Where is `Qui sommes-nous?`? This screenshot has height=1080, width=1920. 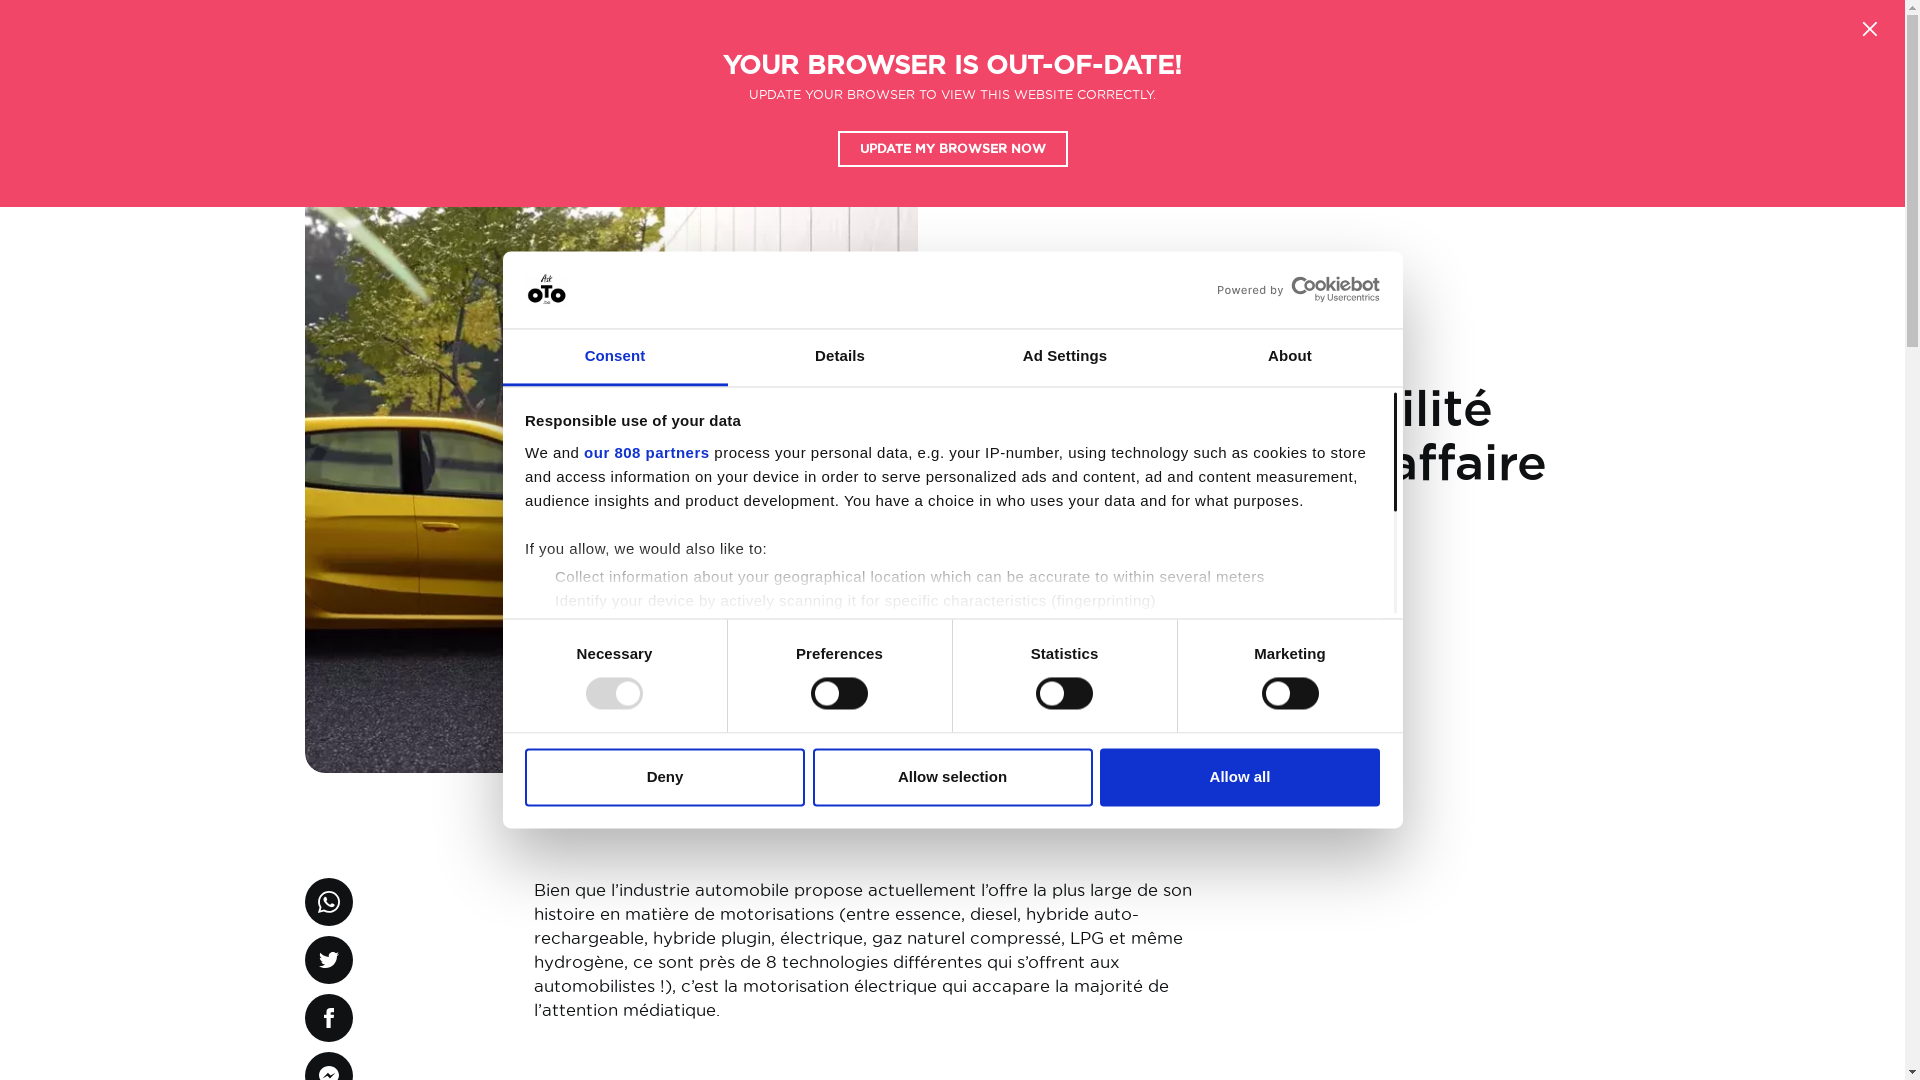
Qui sommes-nous? is located at coordinates (1102, 723).